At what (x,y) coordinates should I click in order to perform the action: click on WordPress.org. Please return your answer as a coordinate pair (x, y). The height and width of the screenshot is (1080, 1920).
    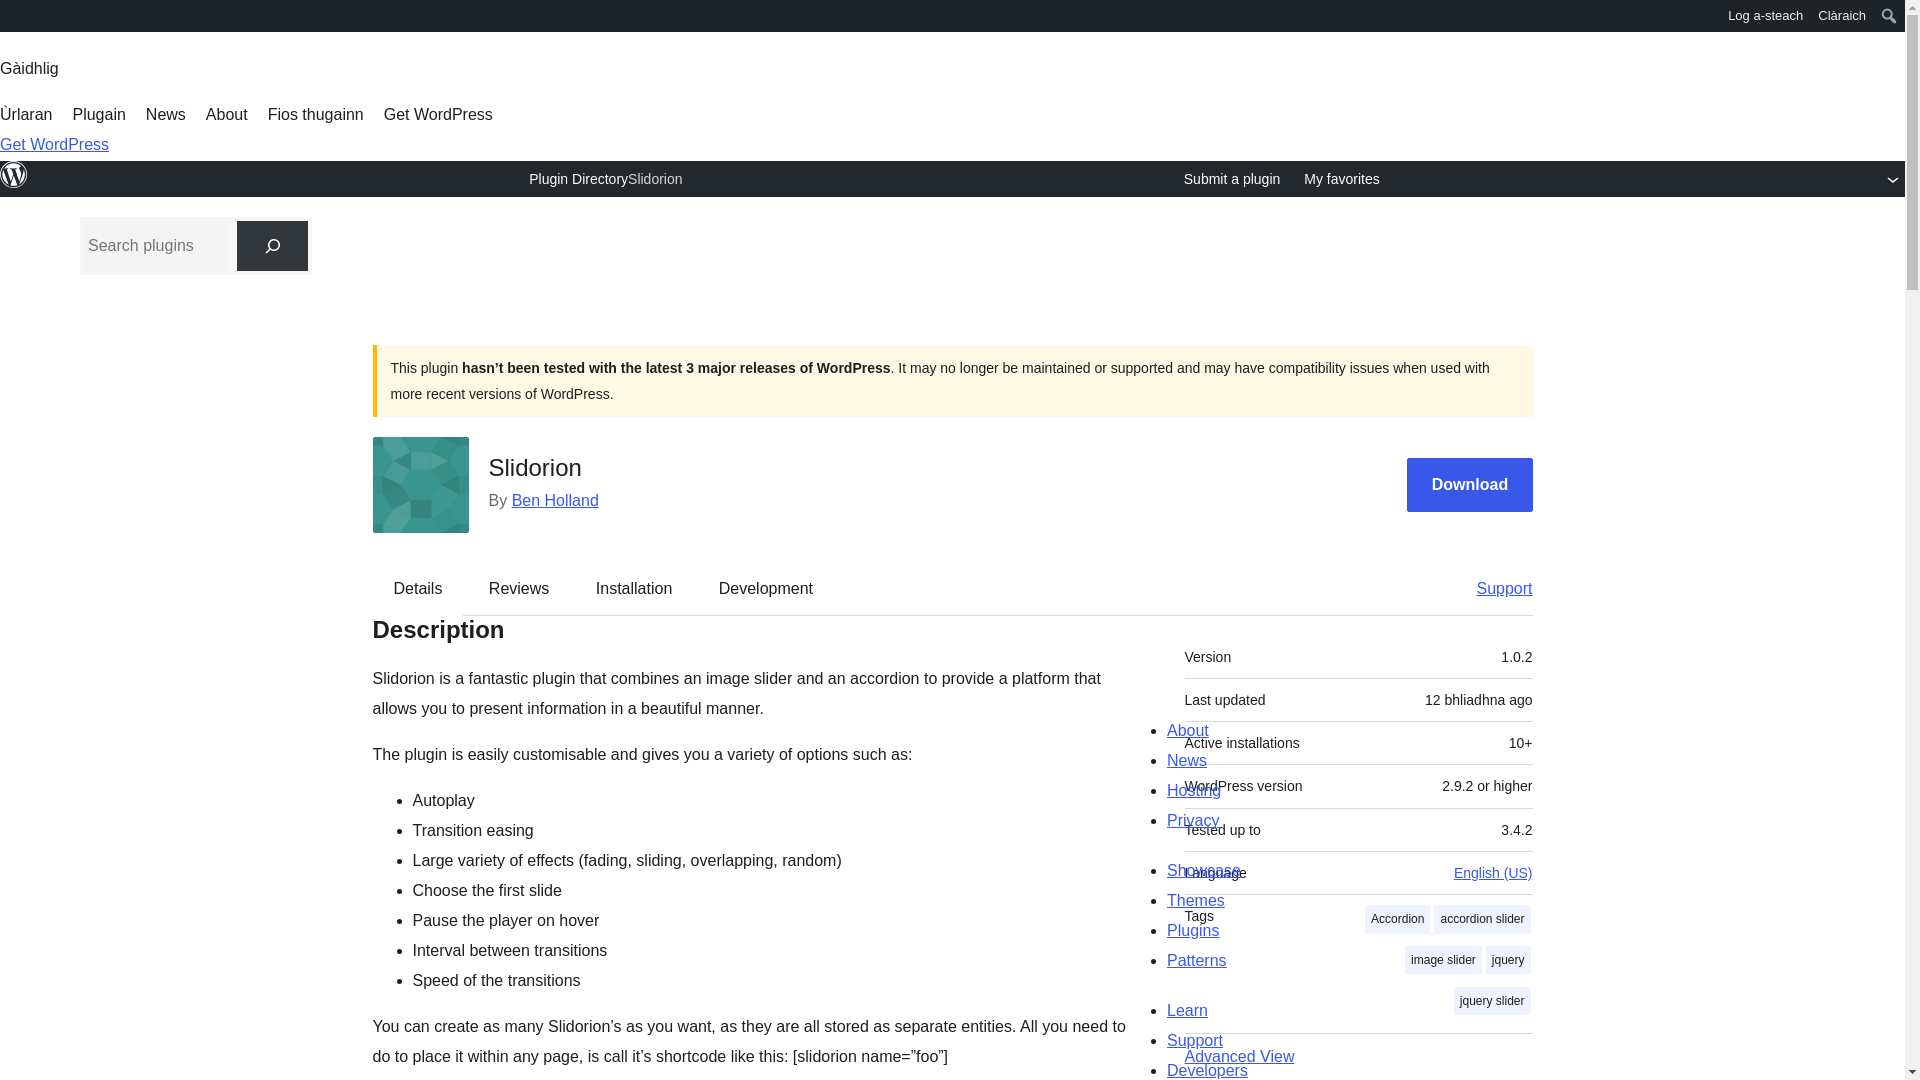
    Looking at the image, I should click on (14, 22).